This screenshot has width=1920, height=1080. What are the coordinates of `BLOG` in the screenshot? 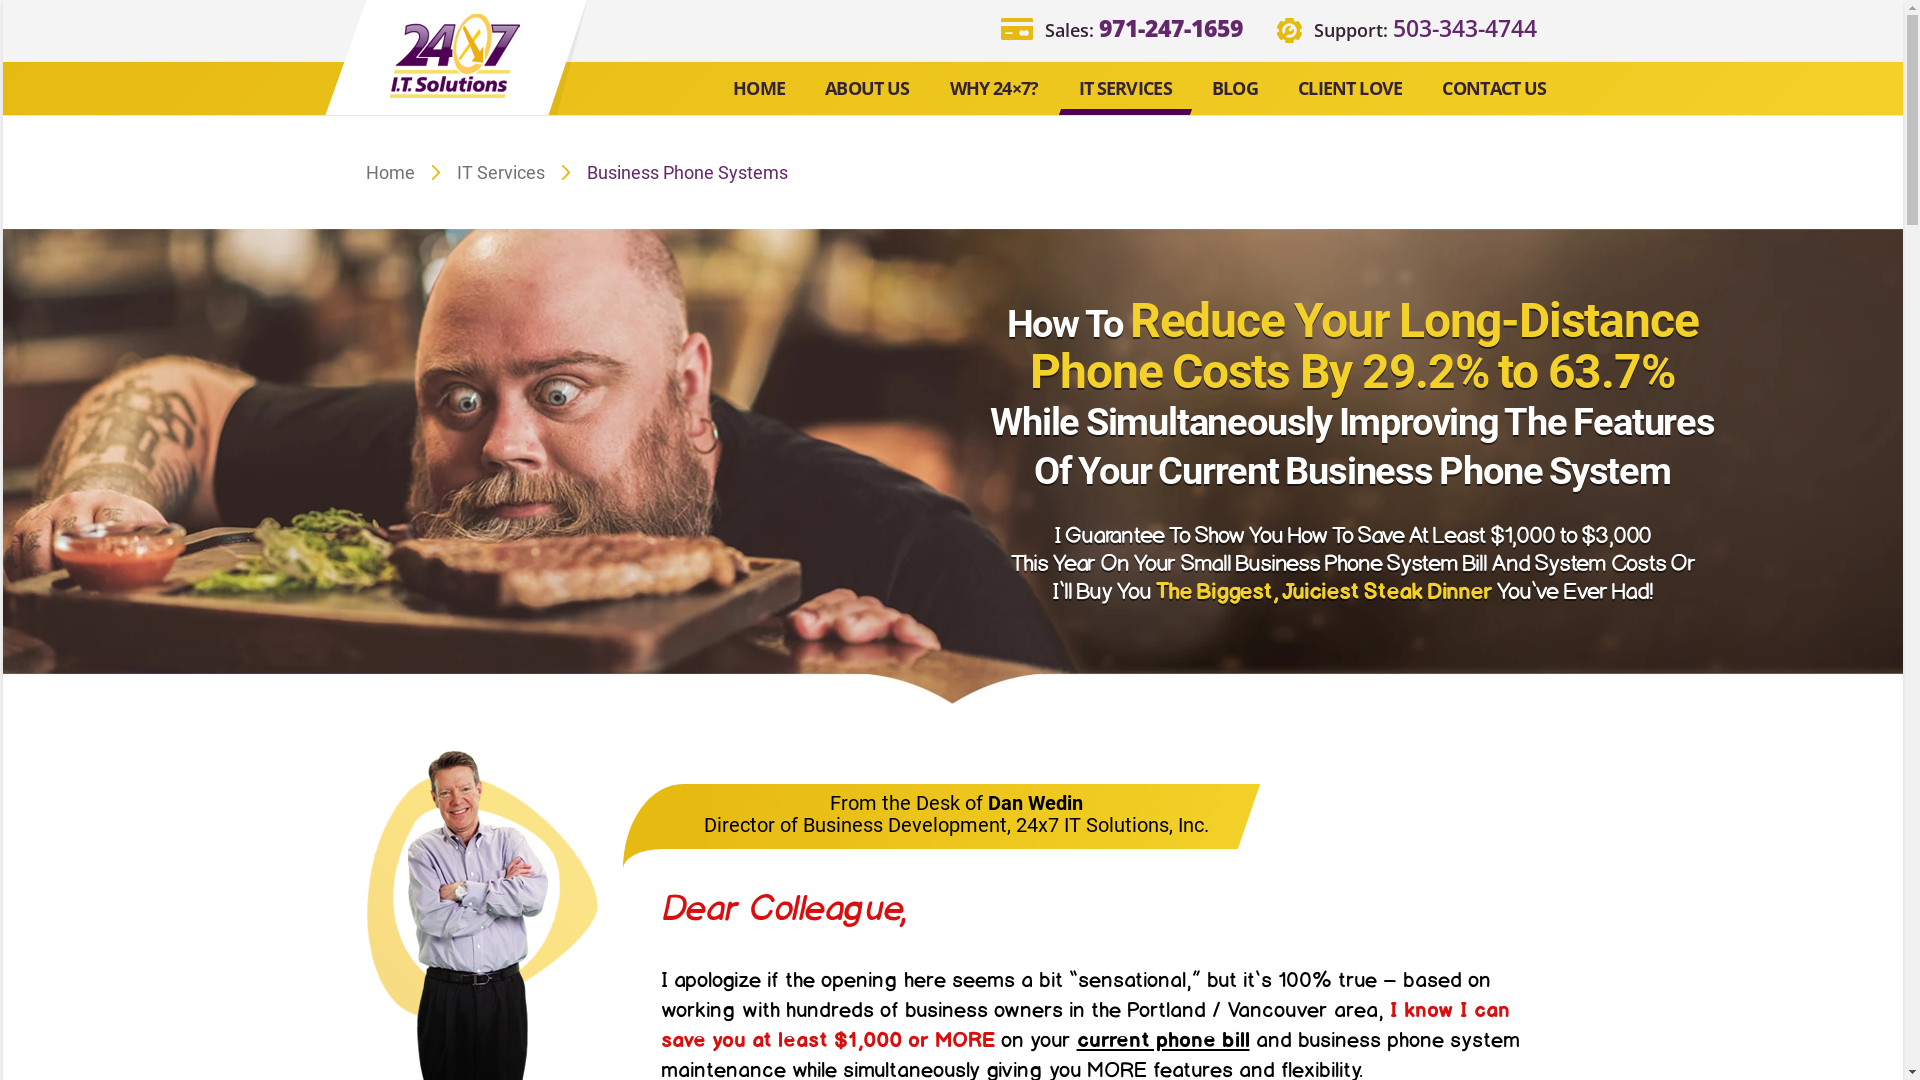 It's located at (1235, 90).